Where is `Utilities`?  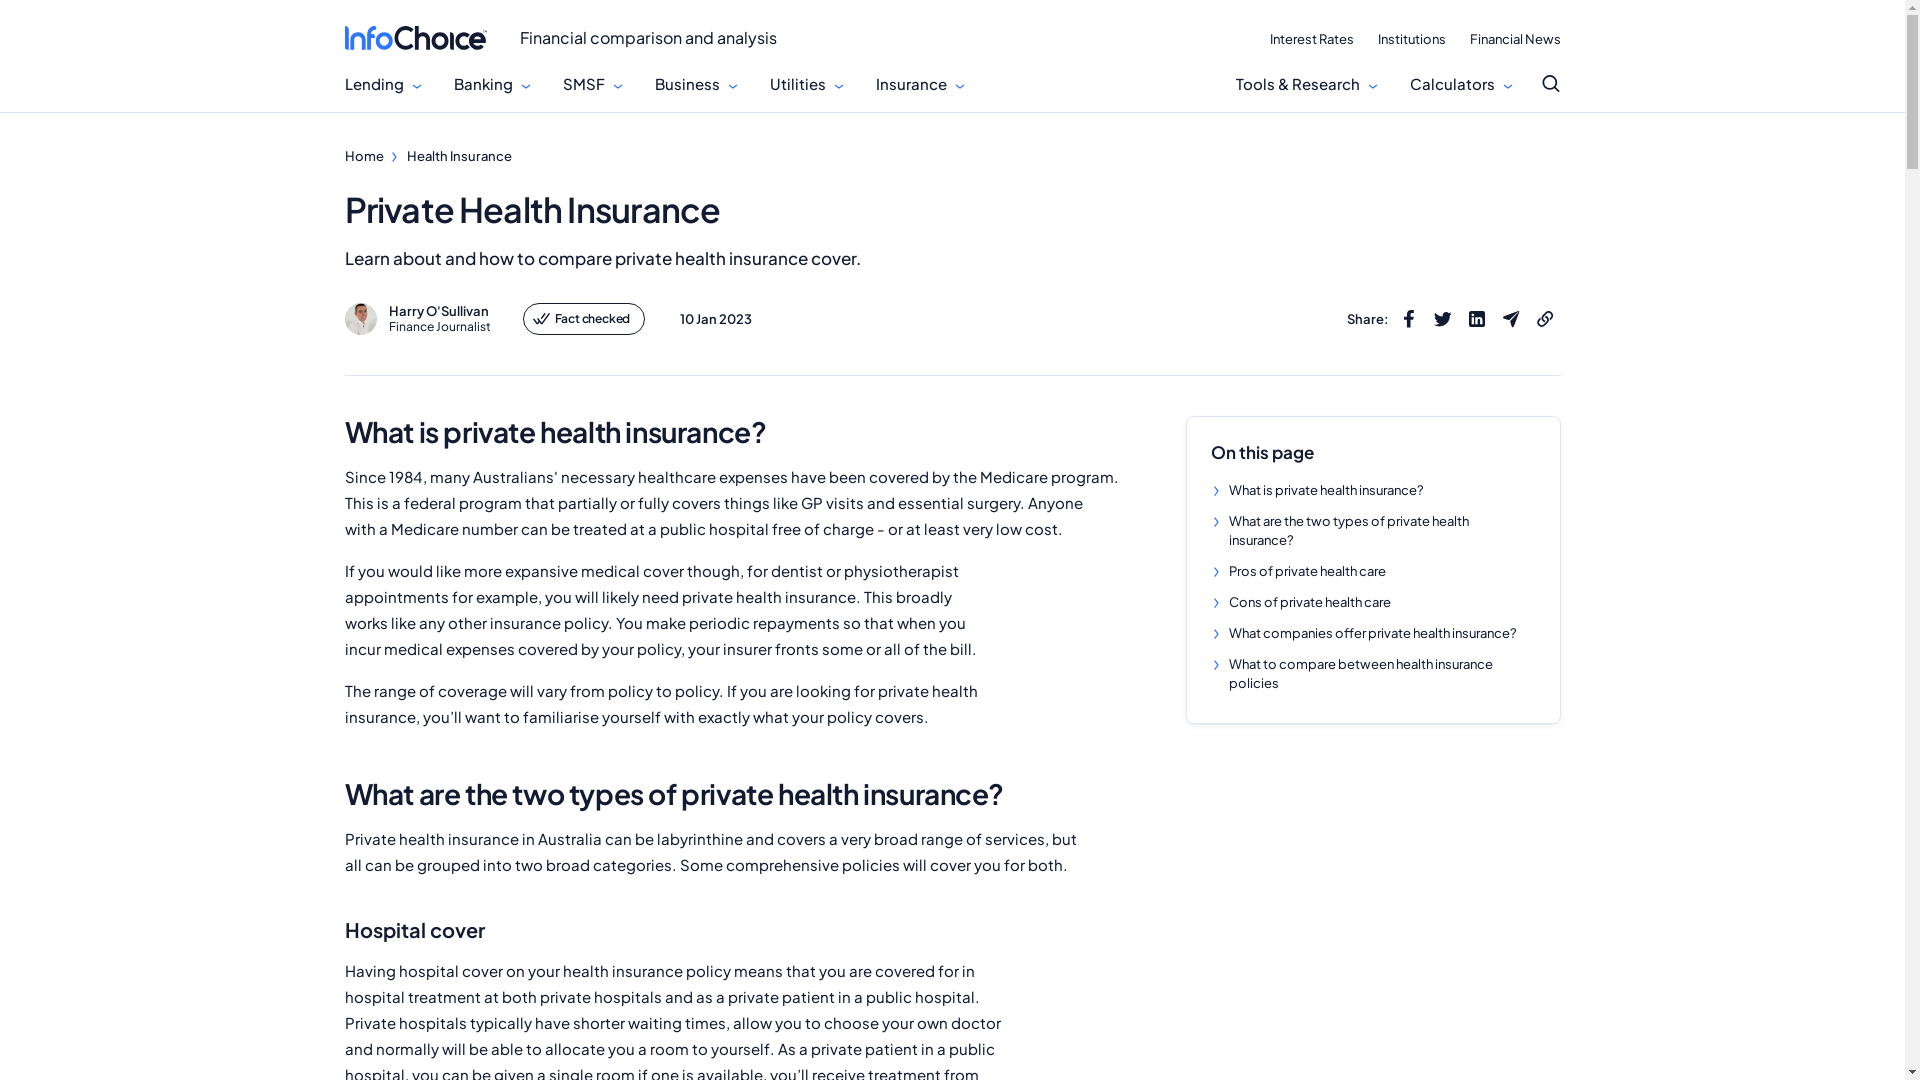
Utilities is located at coordinates (798, 84).